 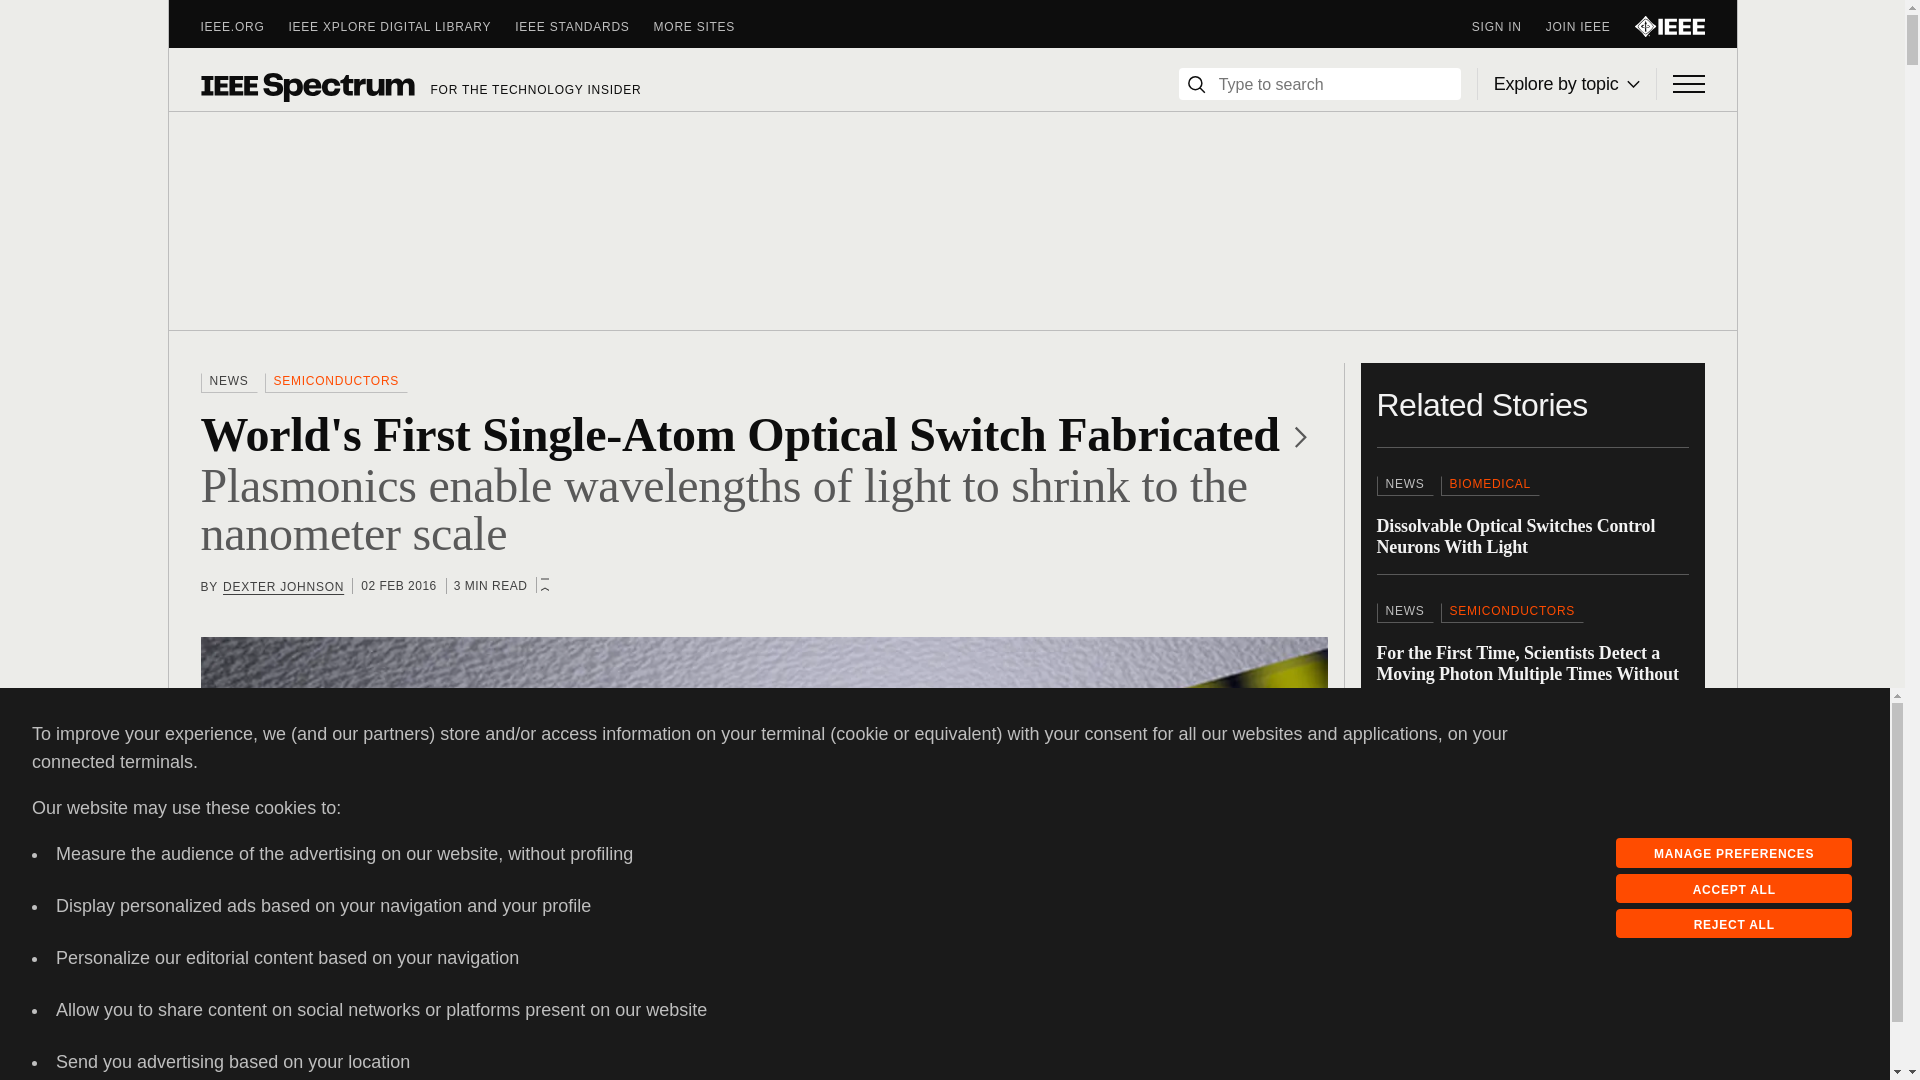 What do you see at coordinates (1590, 26) in the screenshot?
I see `JOIN IEEE` at bounding box center [1590, 26].